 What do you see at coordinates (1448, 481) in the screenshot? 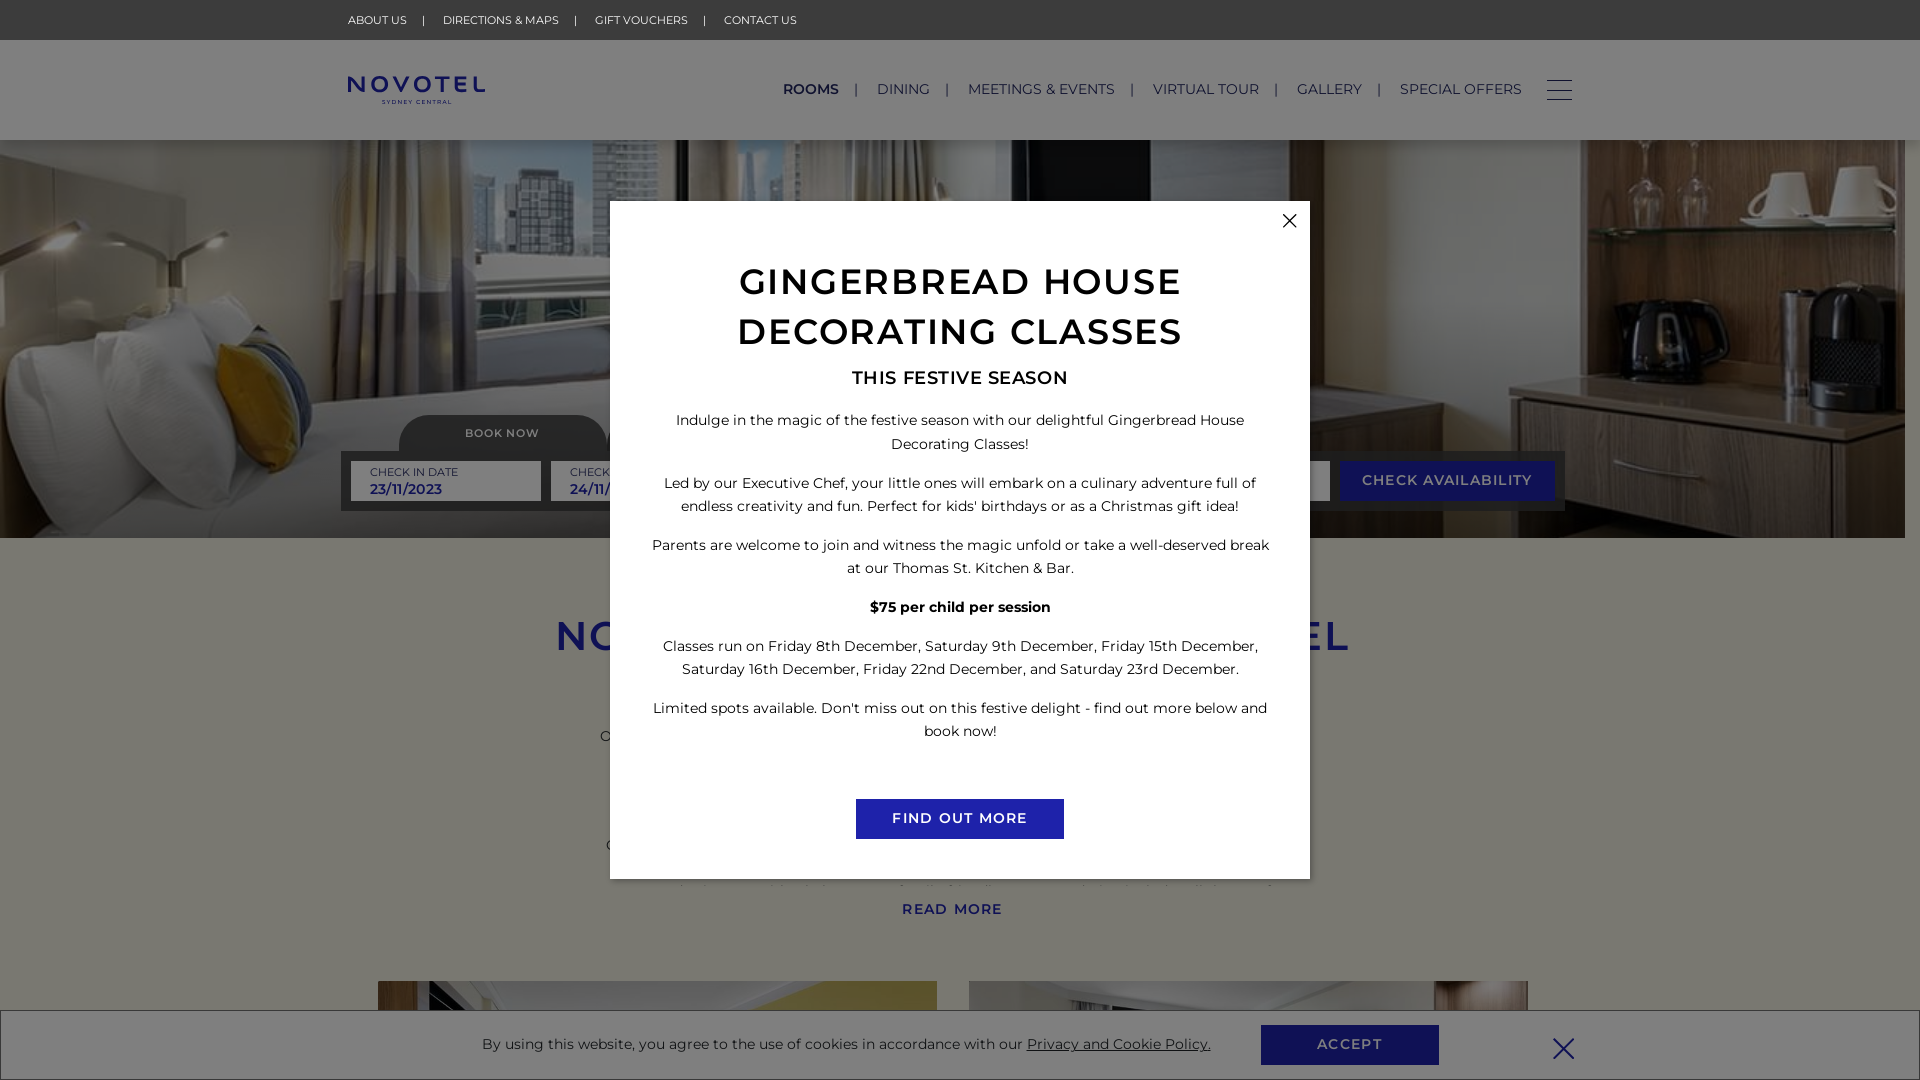
I see `CHECK AVAILABILITY` at bounding box center [1448, 481].